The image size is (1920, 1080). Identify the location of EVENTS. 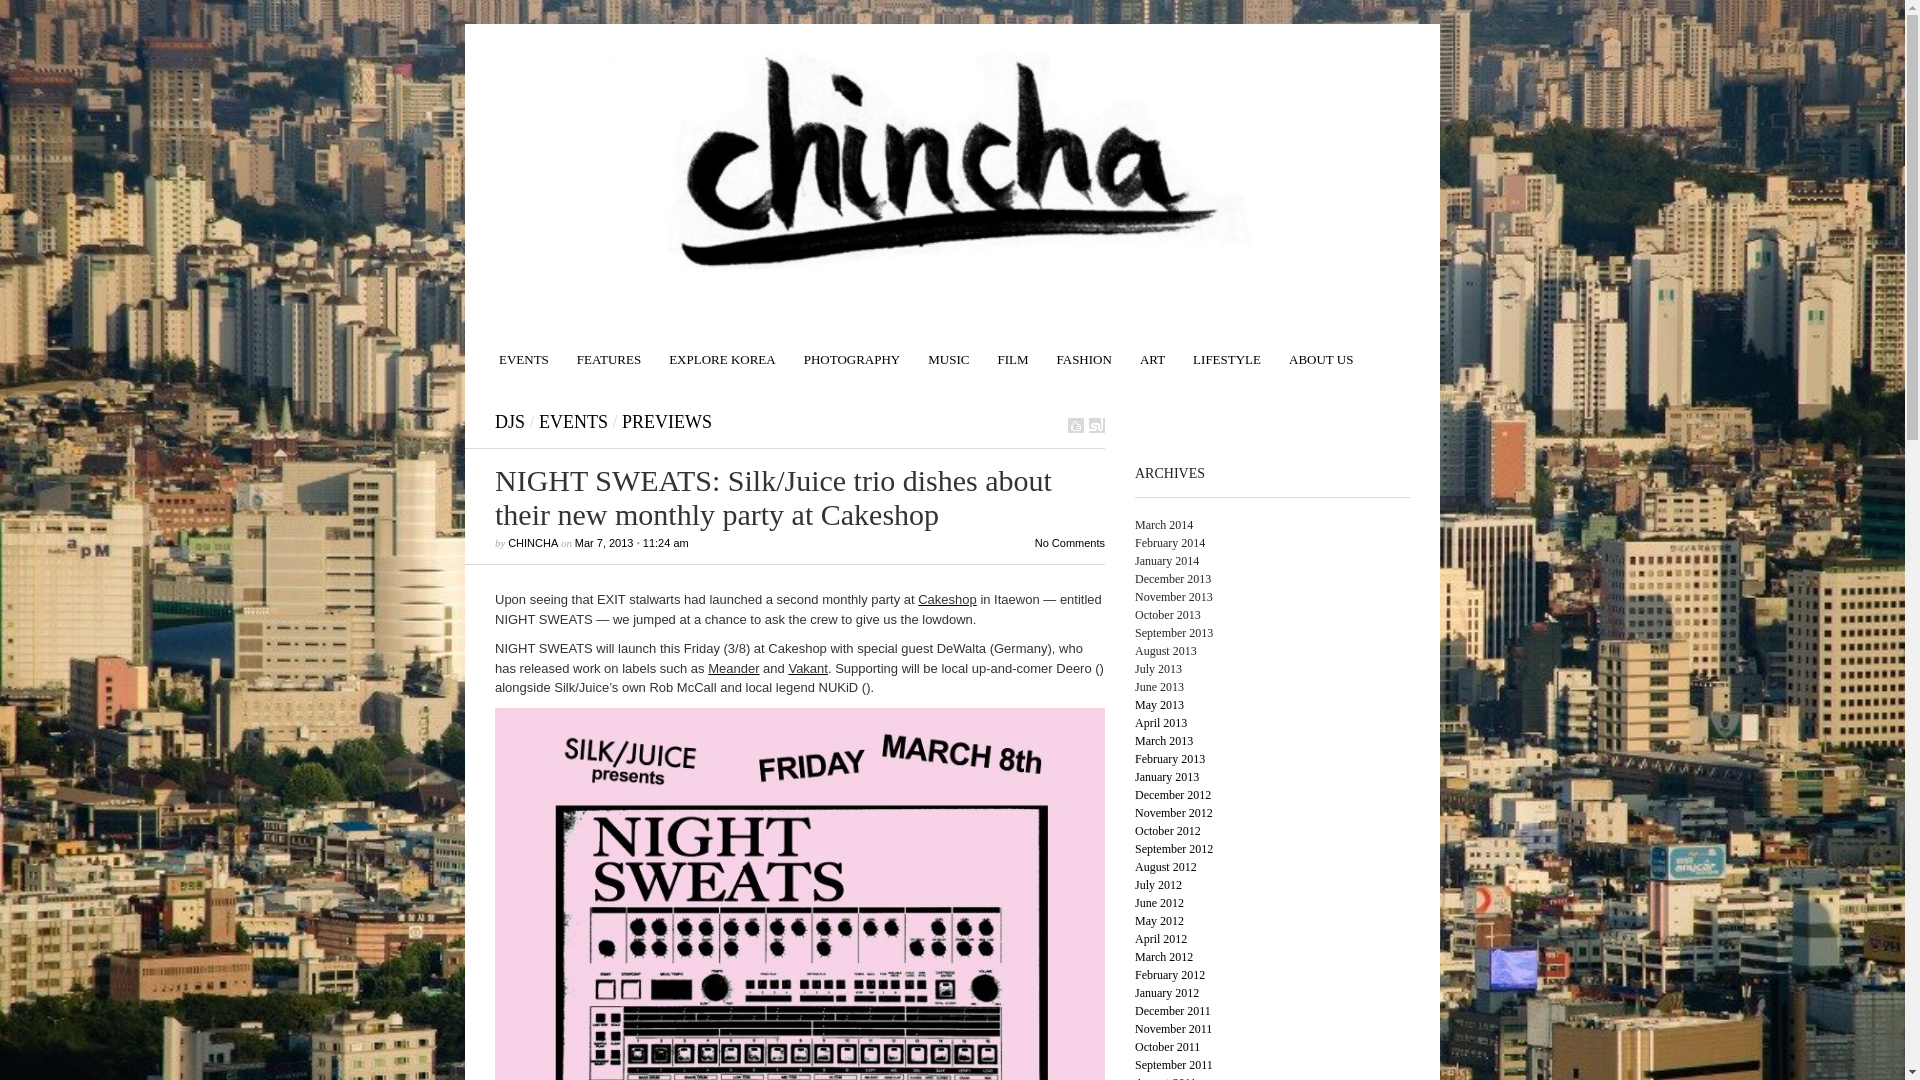
(524, 350).